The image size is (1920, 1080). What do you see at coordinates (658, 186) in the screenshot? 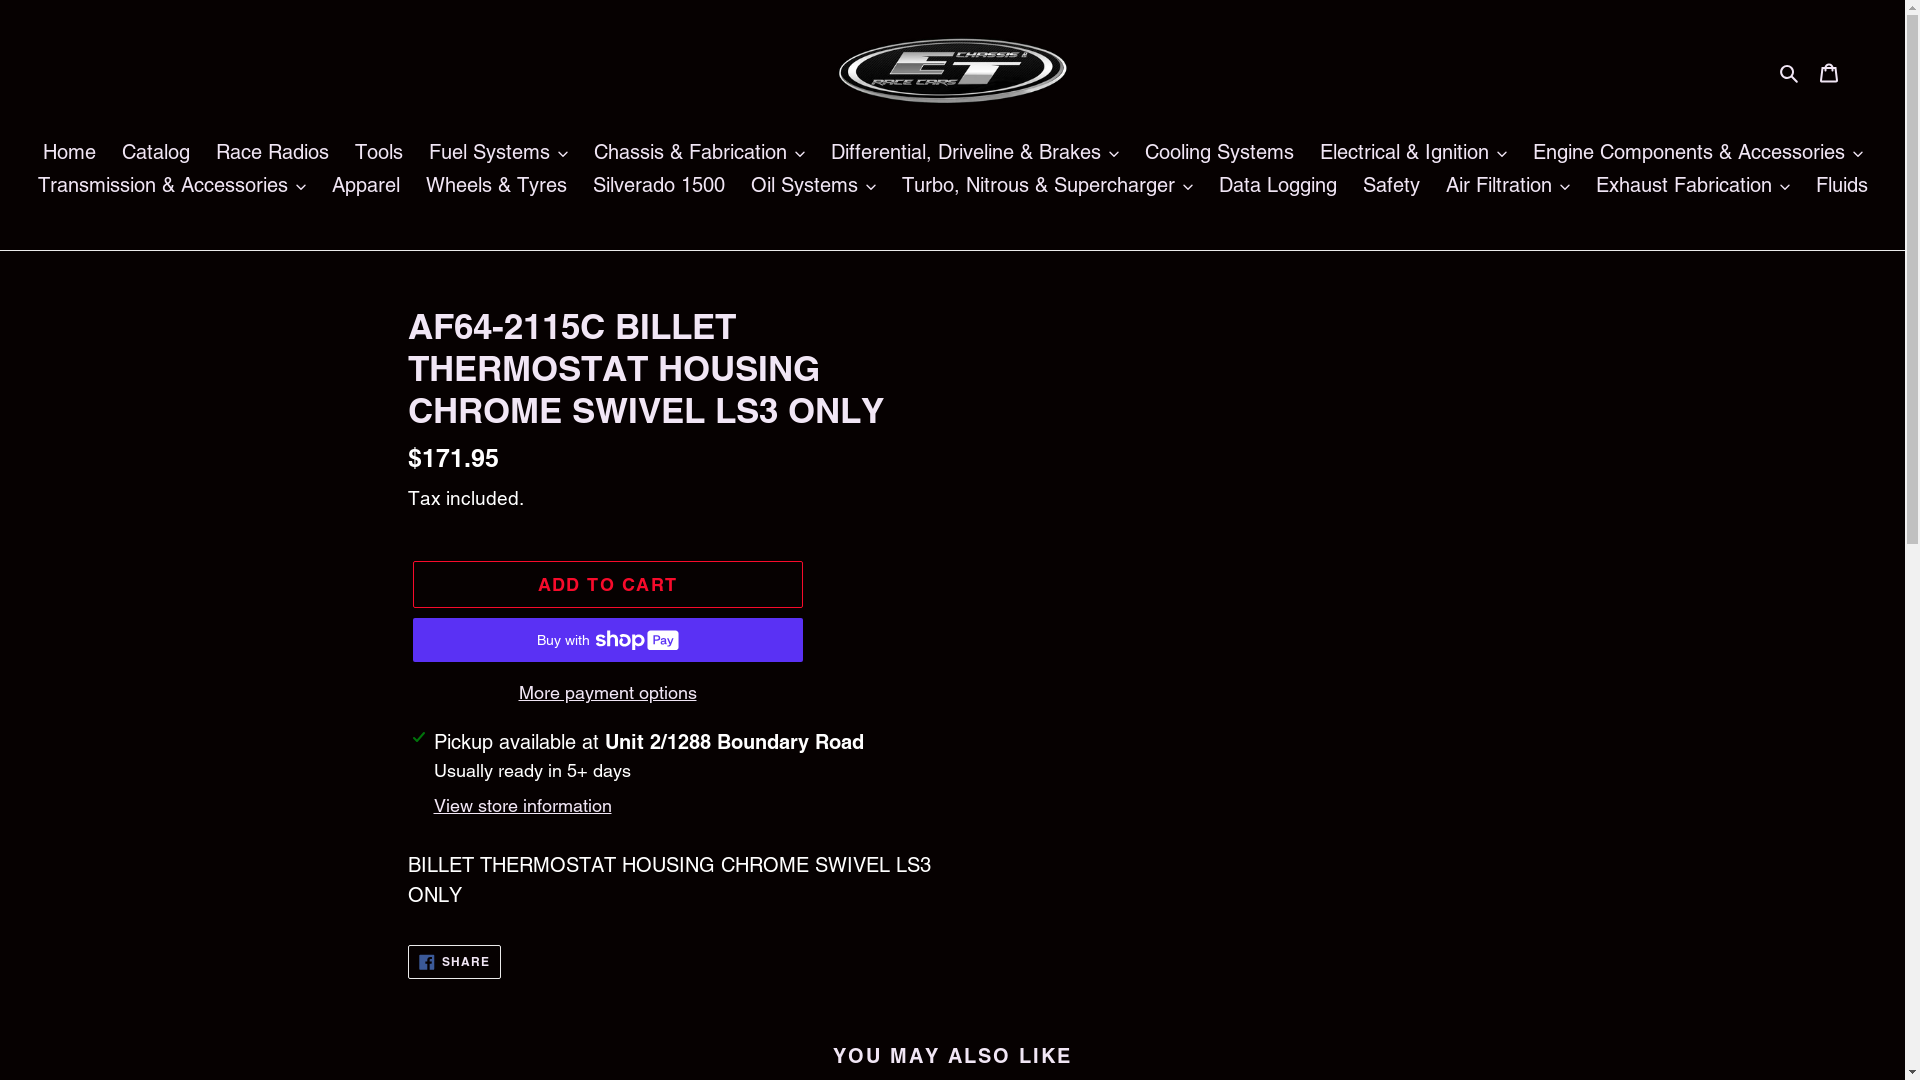
I see `Silverado 1500` at bounding box center [658, 186].